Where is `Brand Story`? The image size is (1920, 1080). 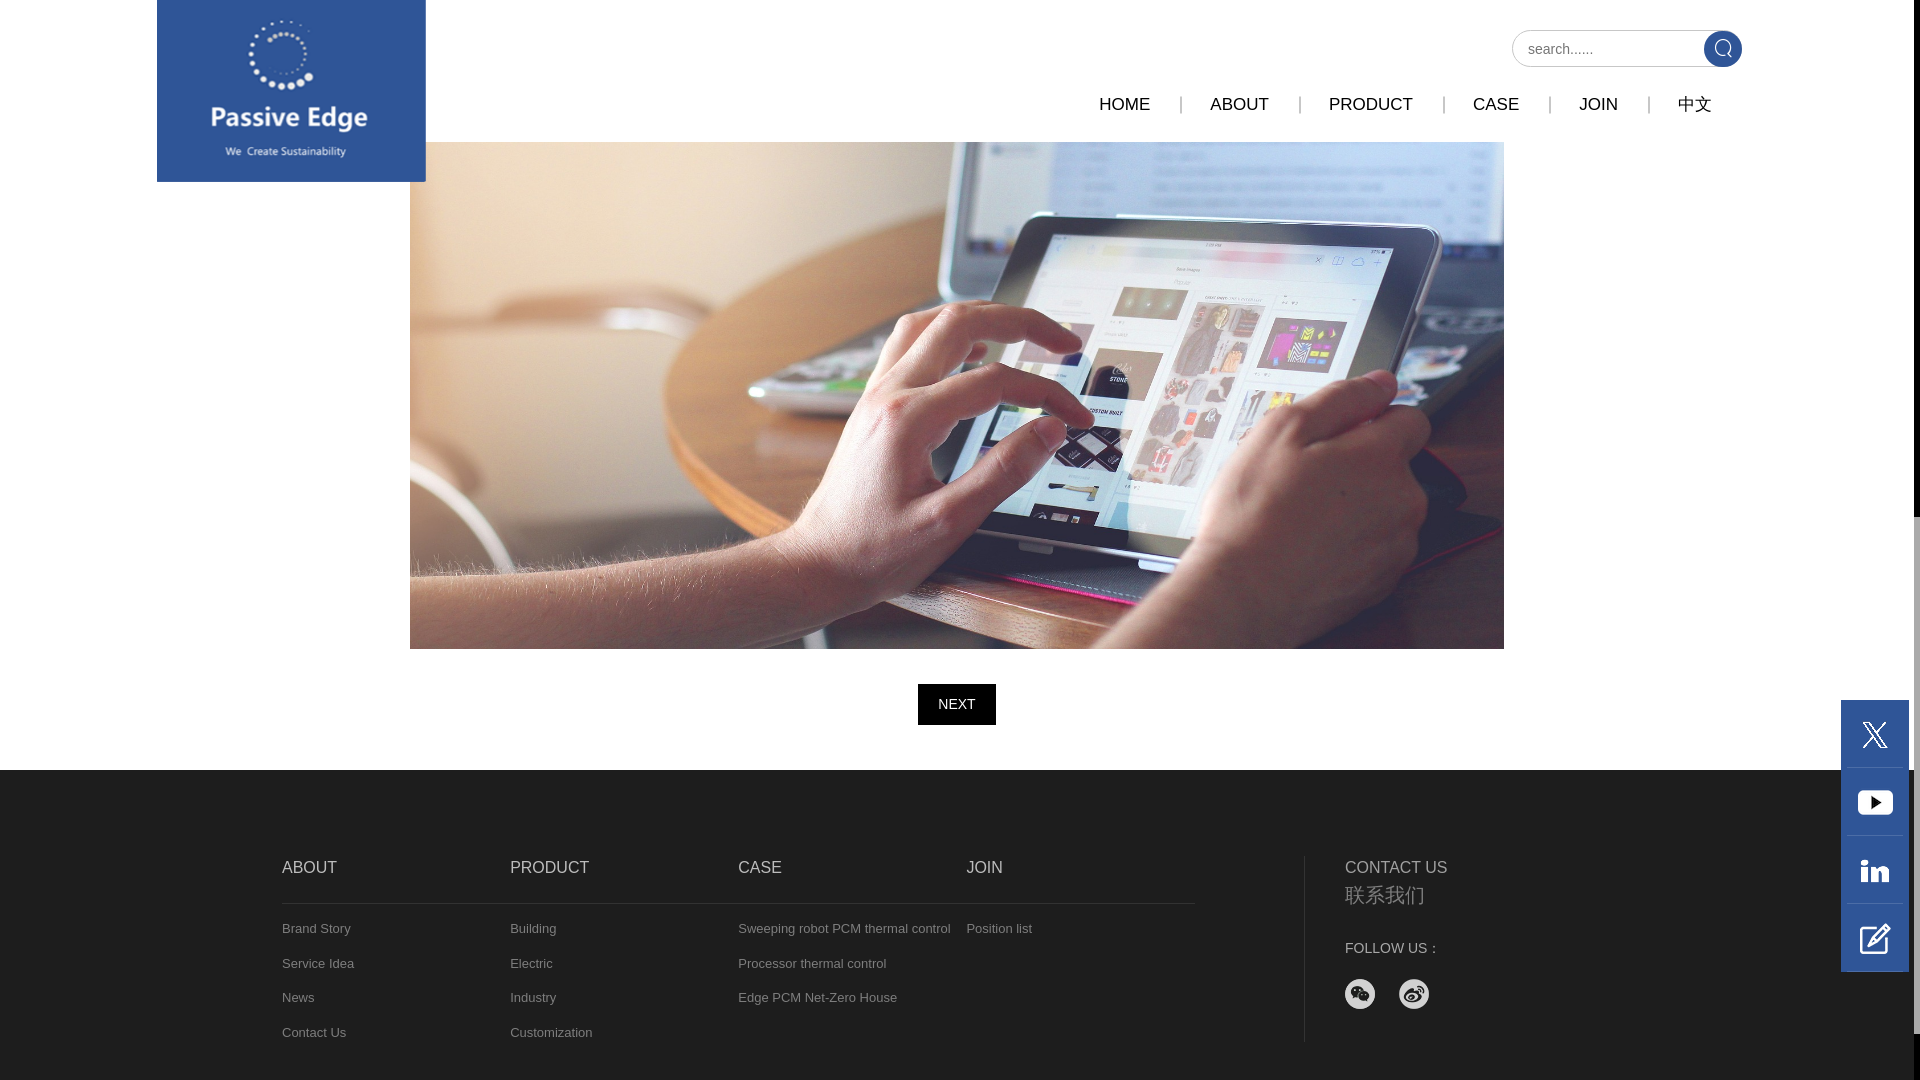 Brand Story is located at coordinates (396, 928).